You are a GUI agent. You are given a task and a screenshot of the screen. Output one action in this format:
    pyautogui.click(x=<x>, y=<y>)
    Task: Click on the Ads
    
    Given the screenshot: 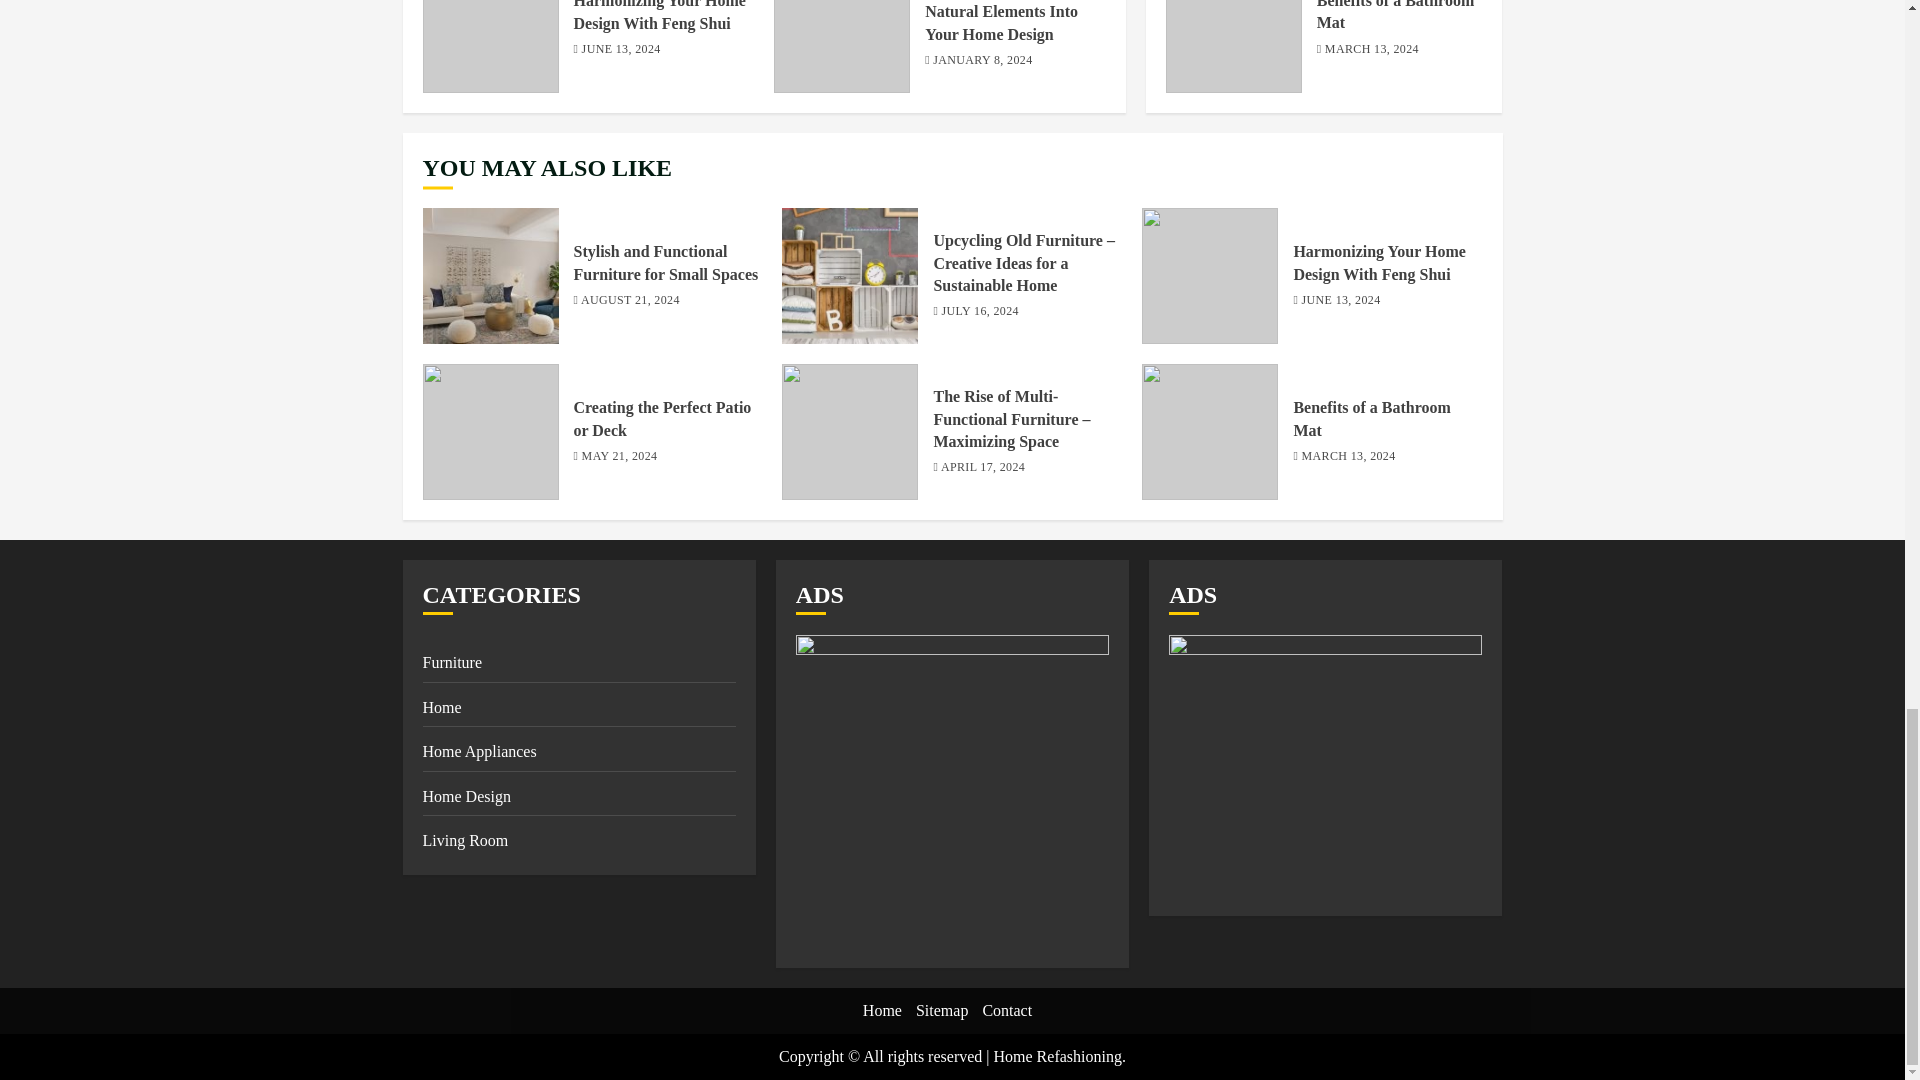 What is the action you would take?
    pyautogui.click(x=952, y=792)
    